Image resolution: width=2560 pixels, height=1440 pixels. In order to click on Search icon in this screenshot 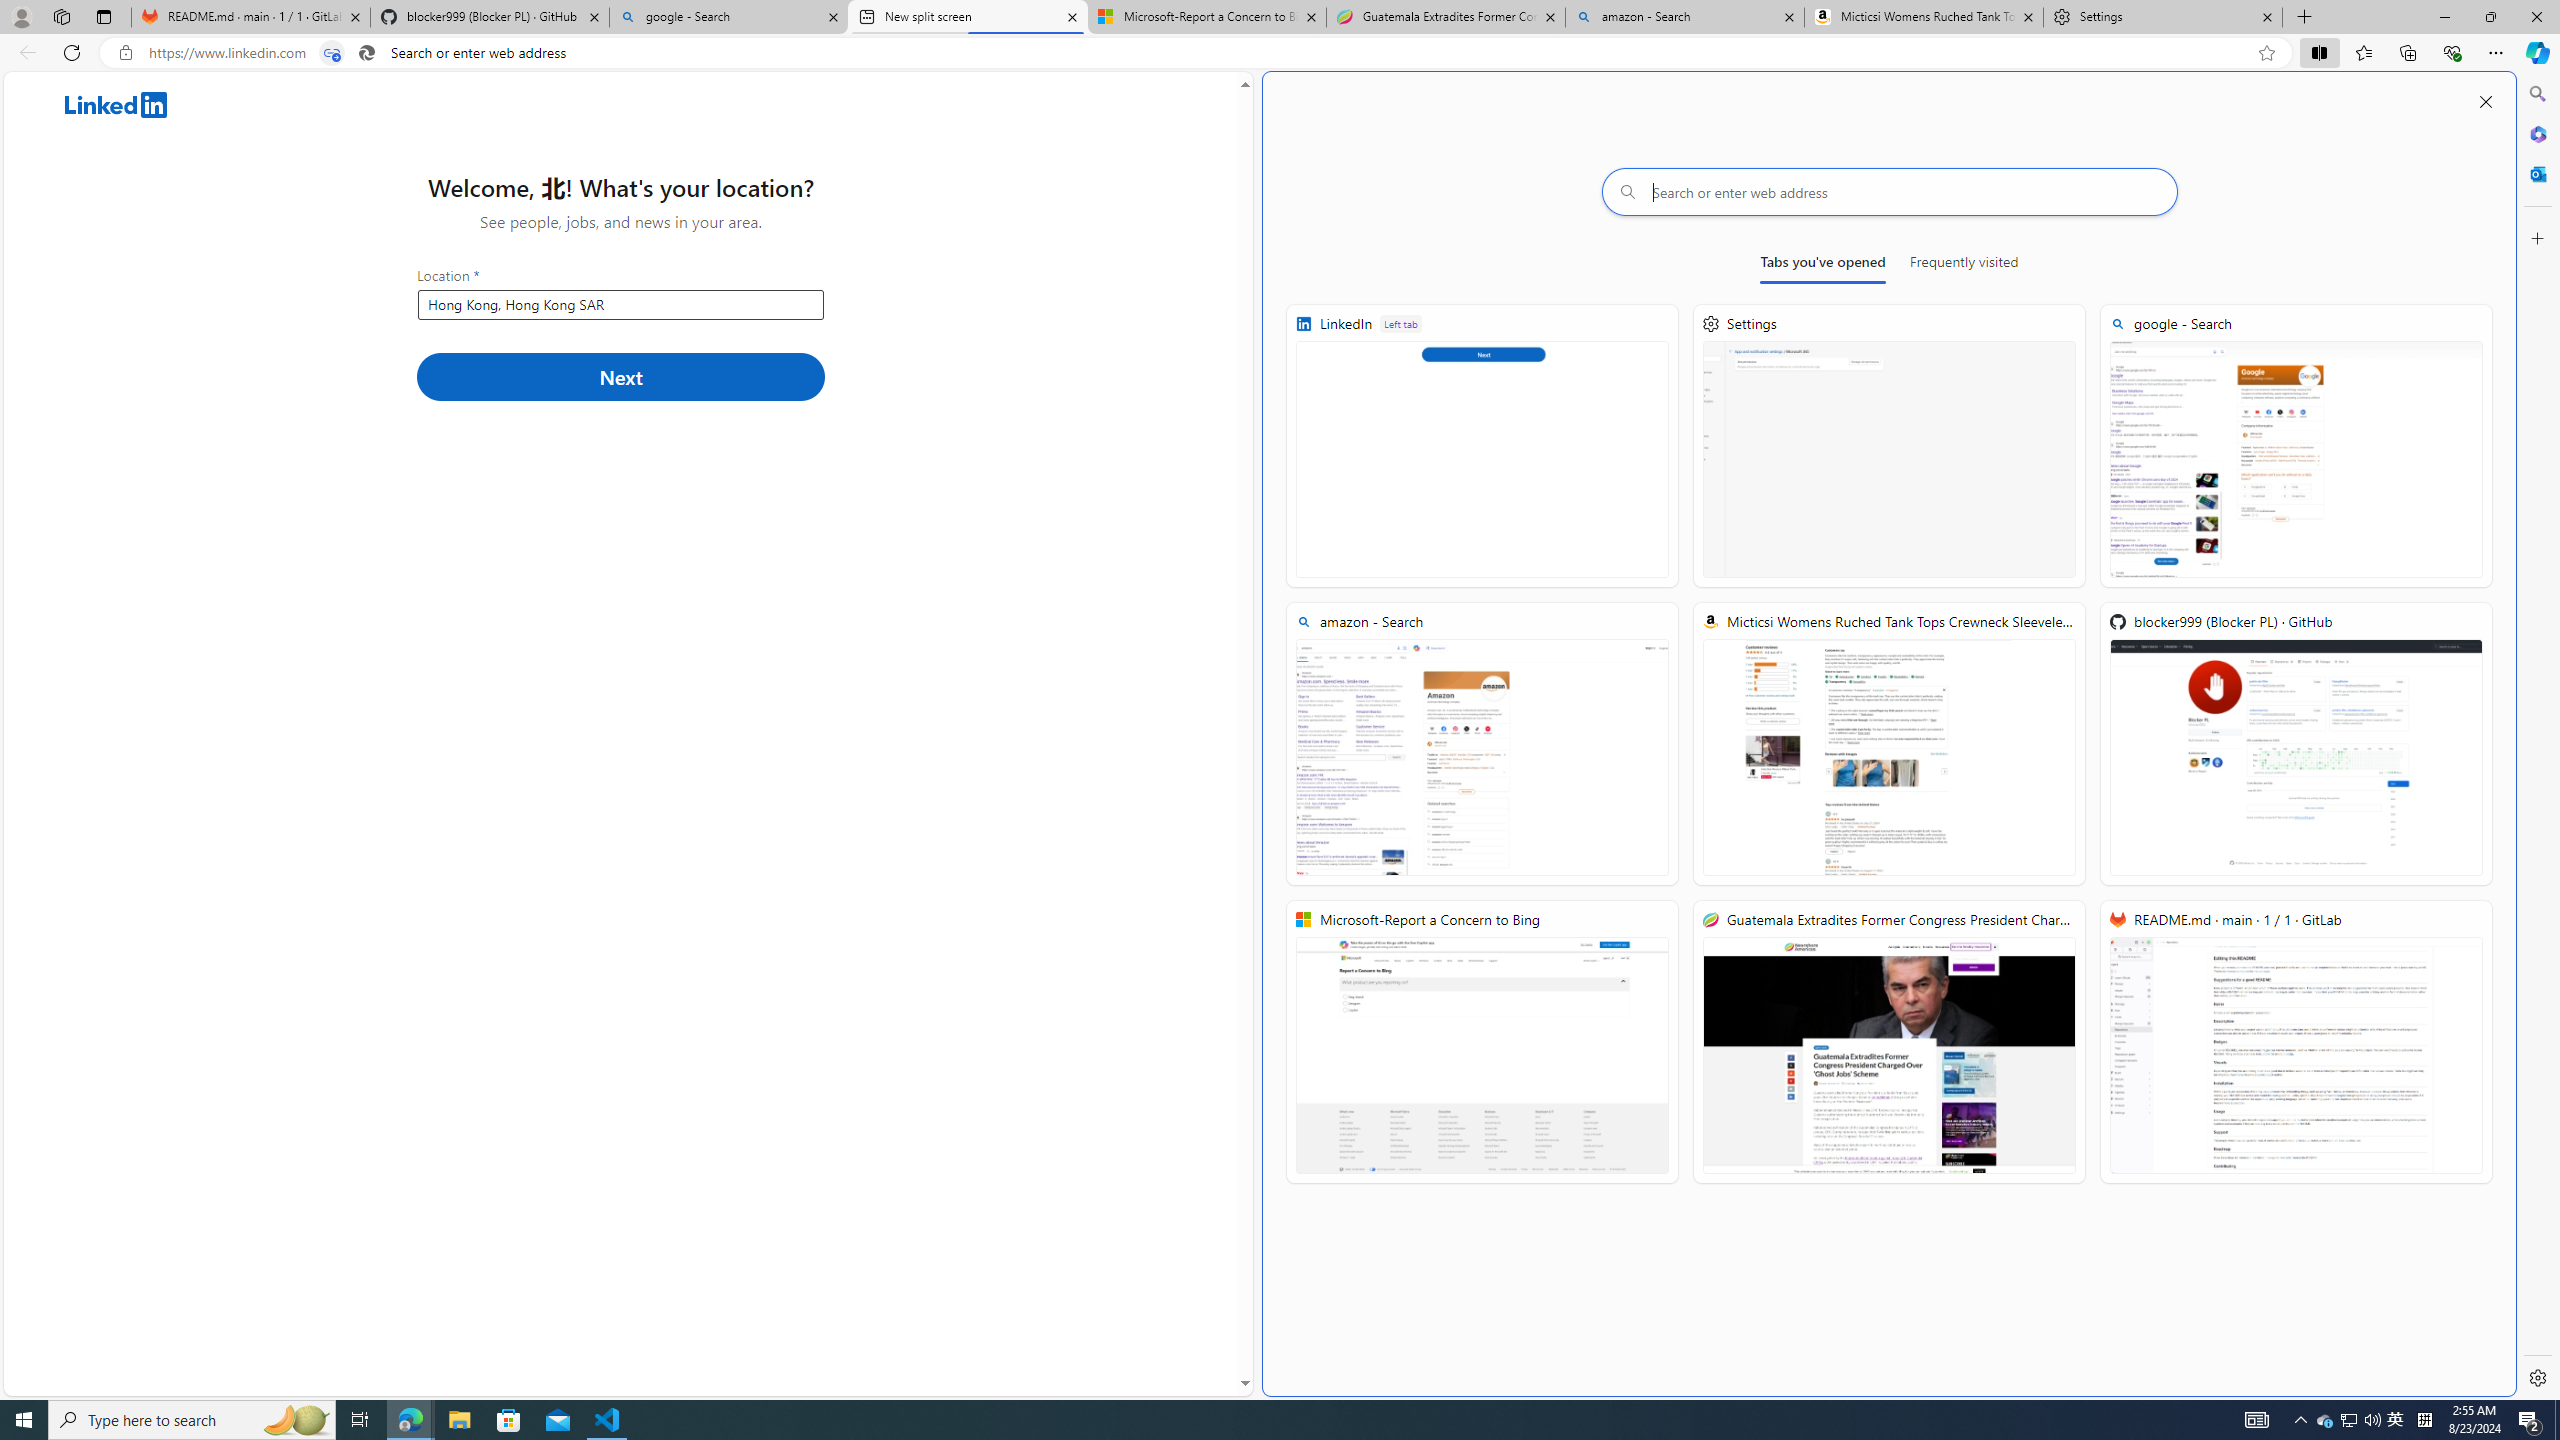, I will do `click(367, 53)`.